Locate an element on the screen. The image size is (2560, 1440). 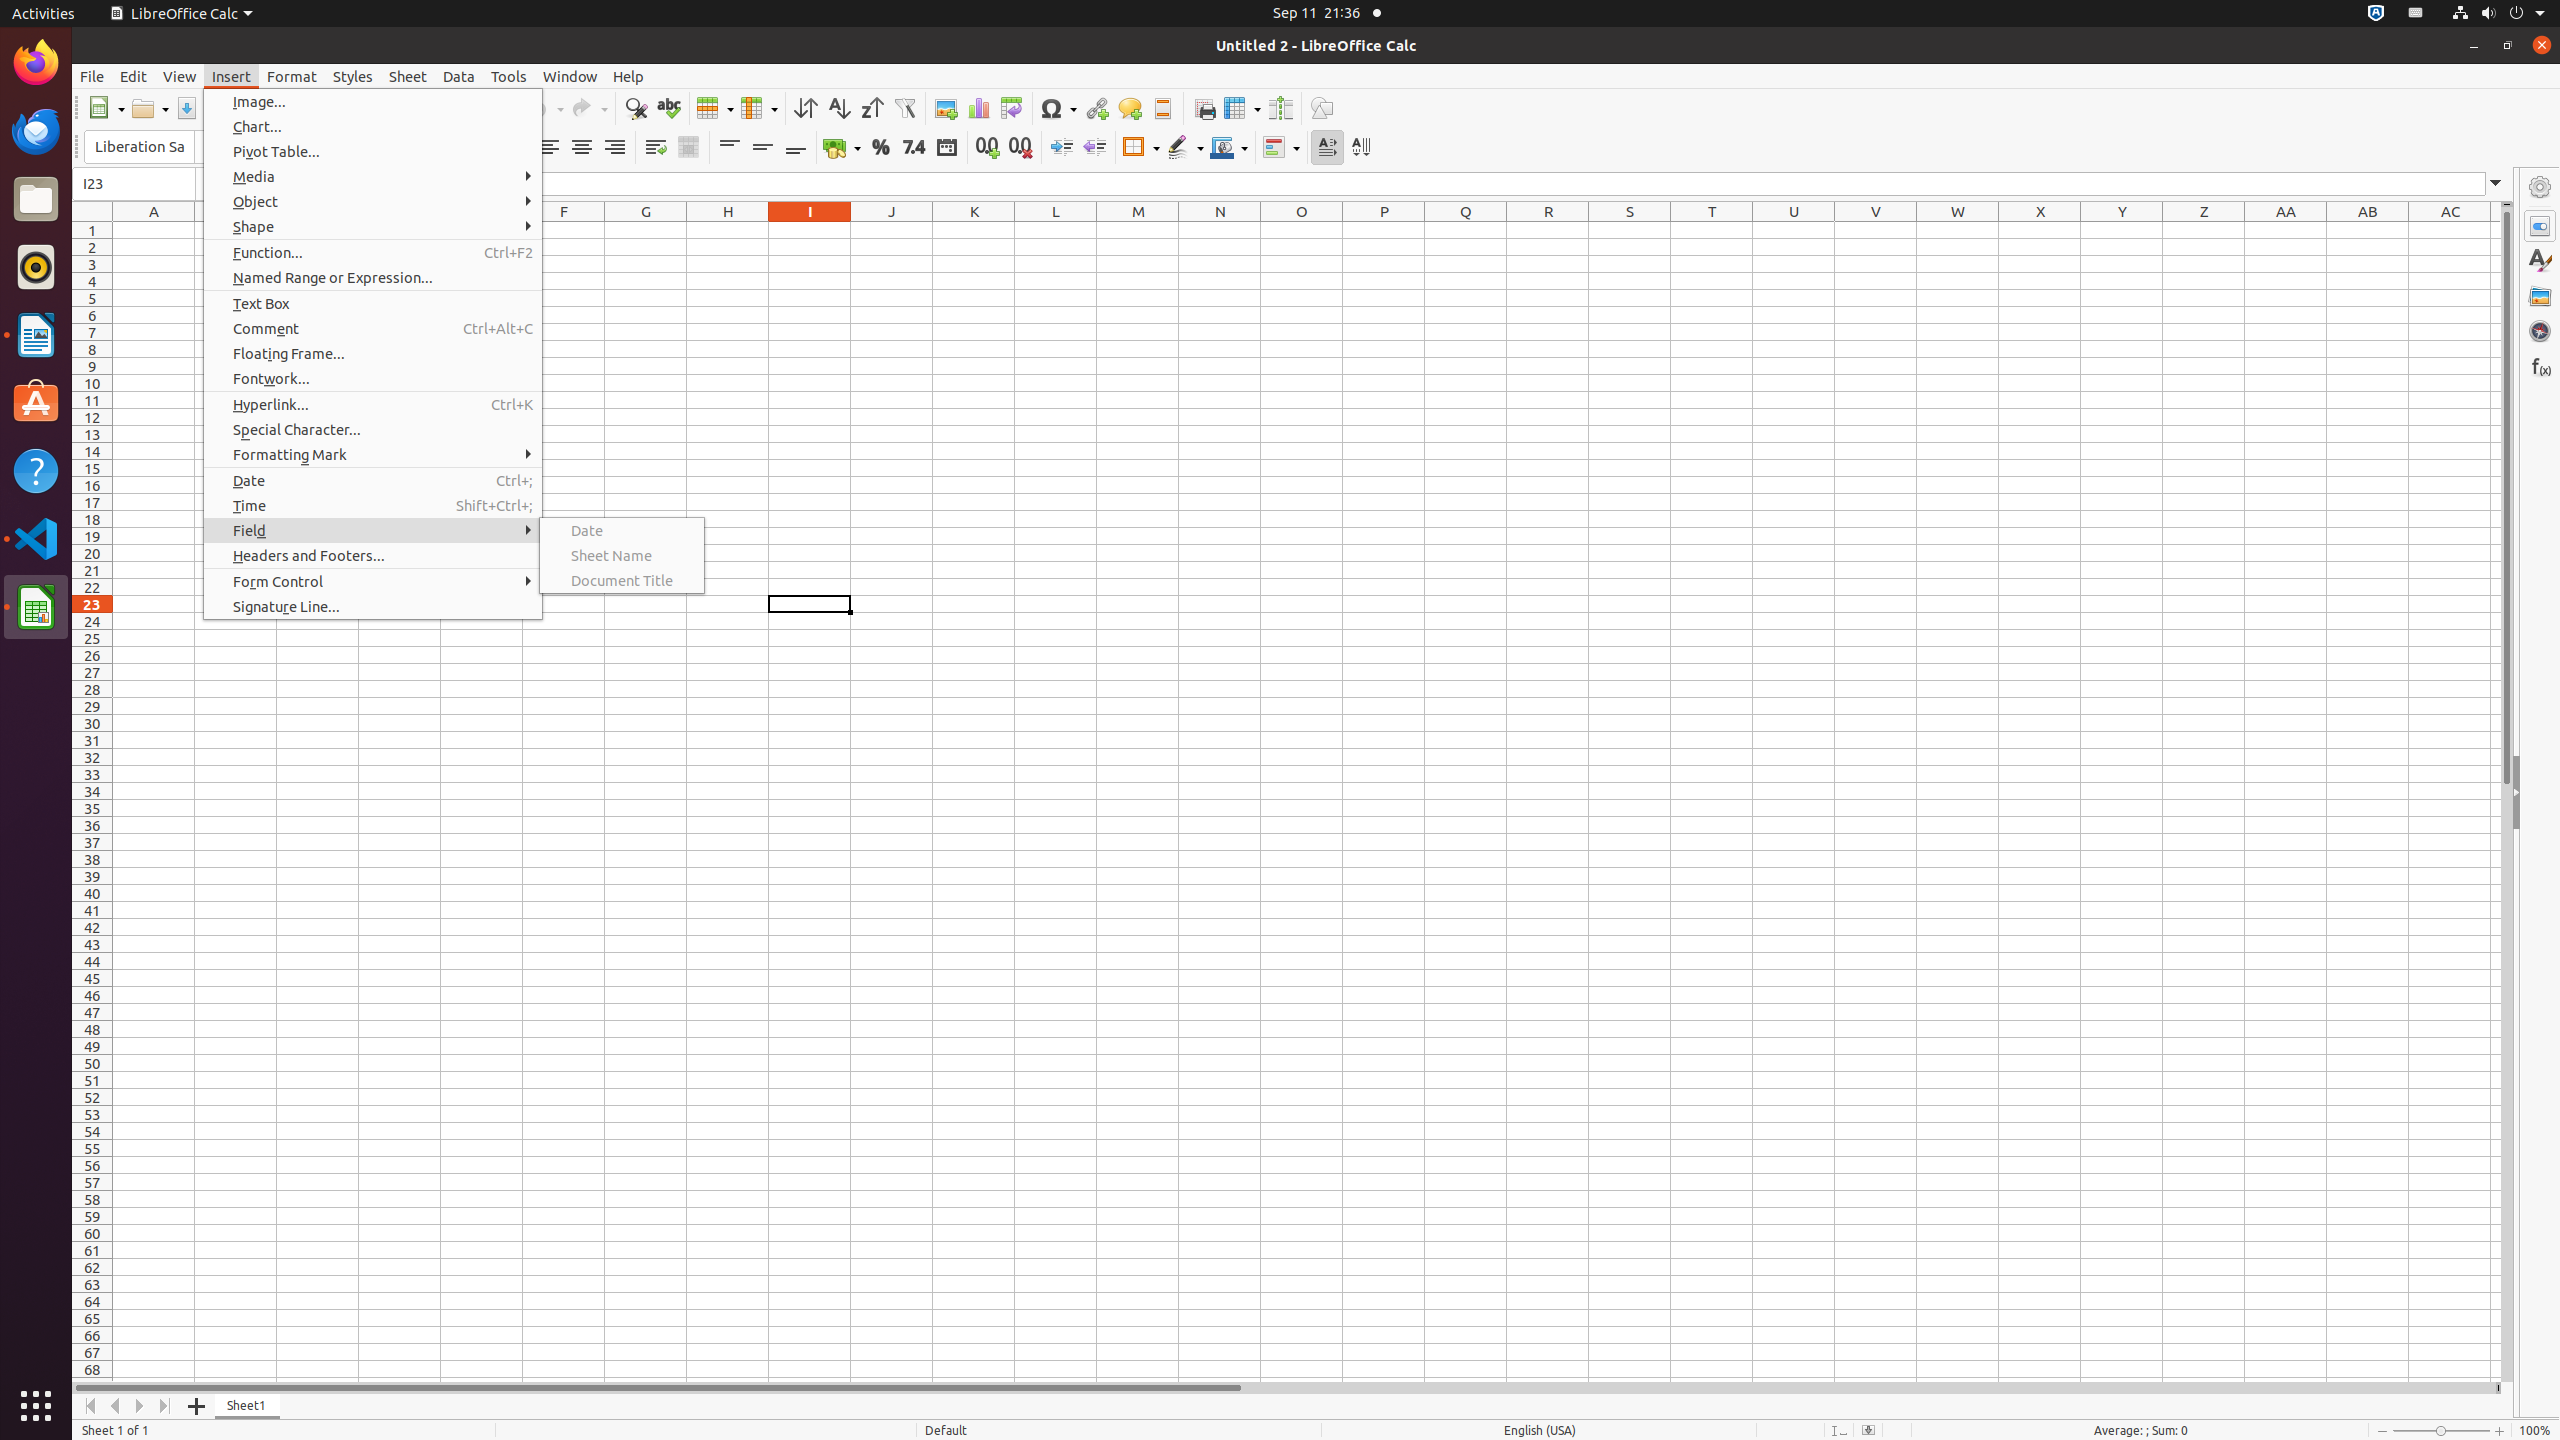
Fontwork... is located at coordinates (373, 378).